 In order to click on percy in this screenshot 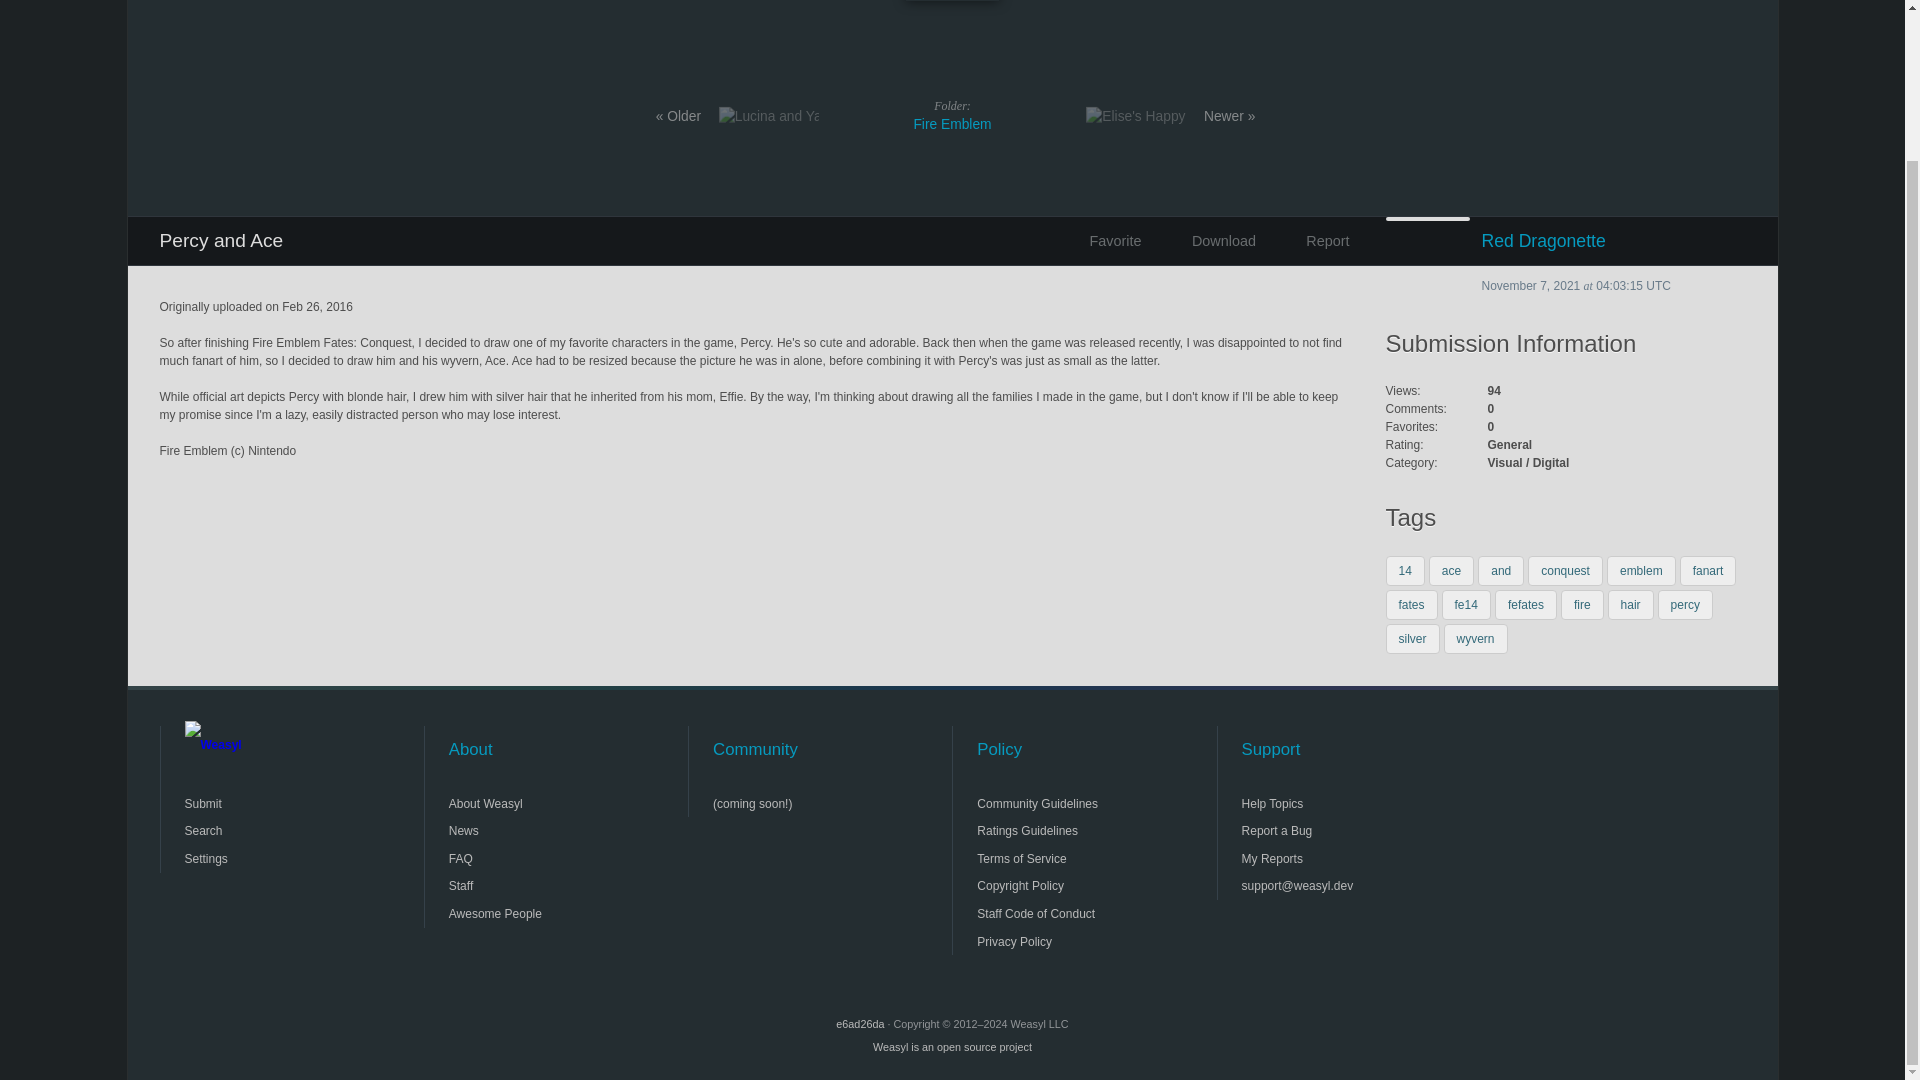, I will do `click(1685, 604)`.